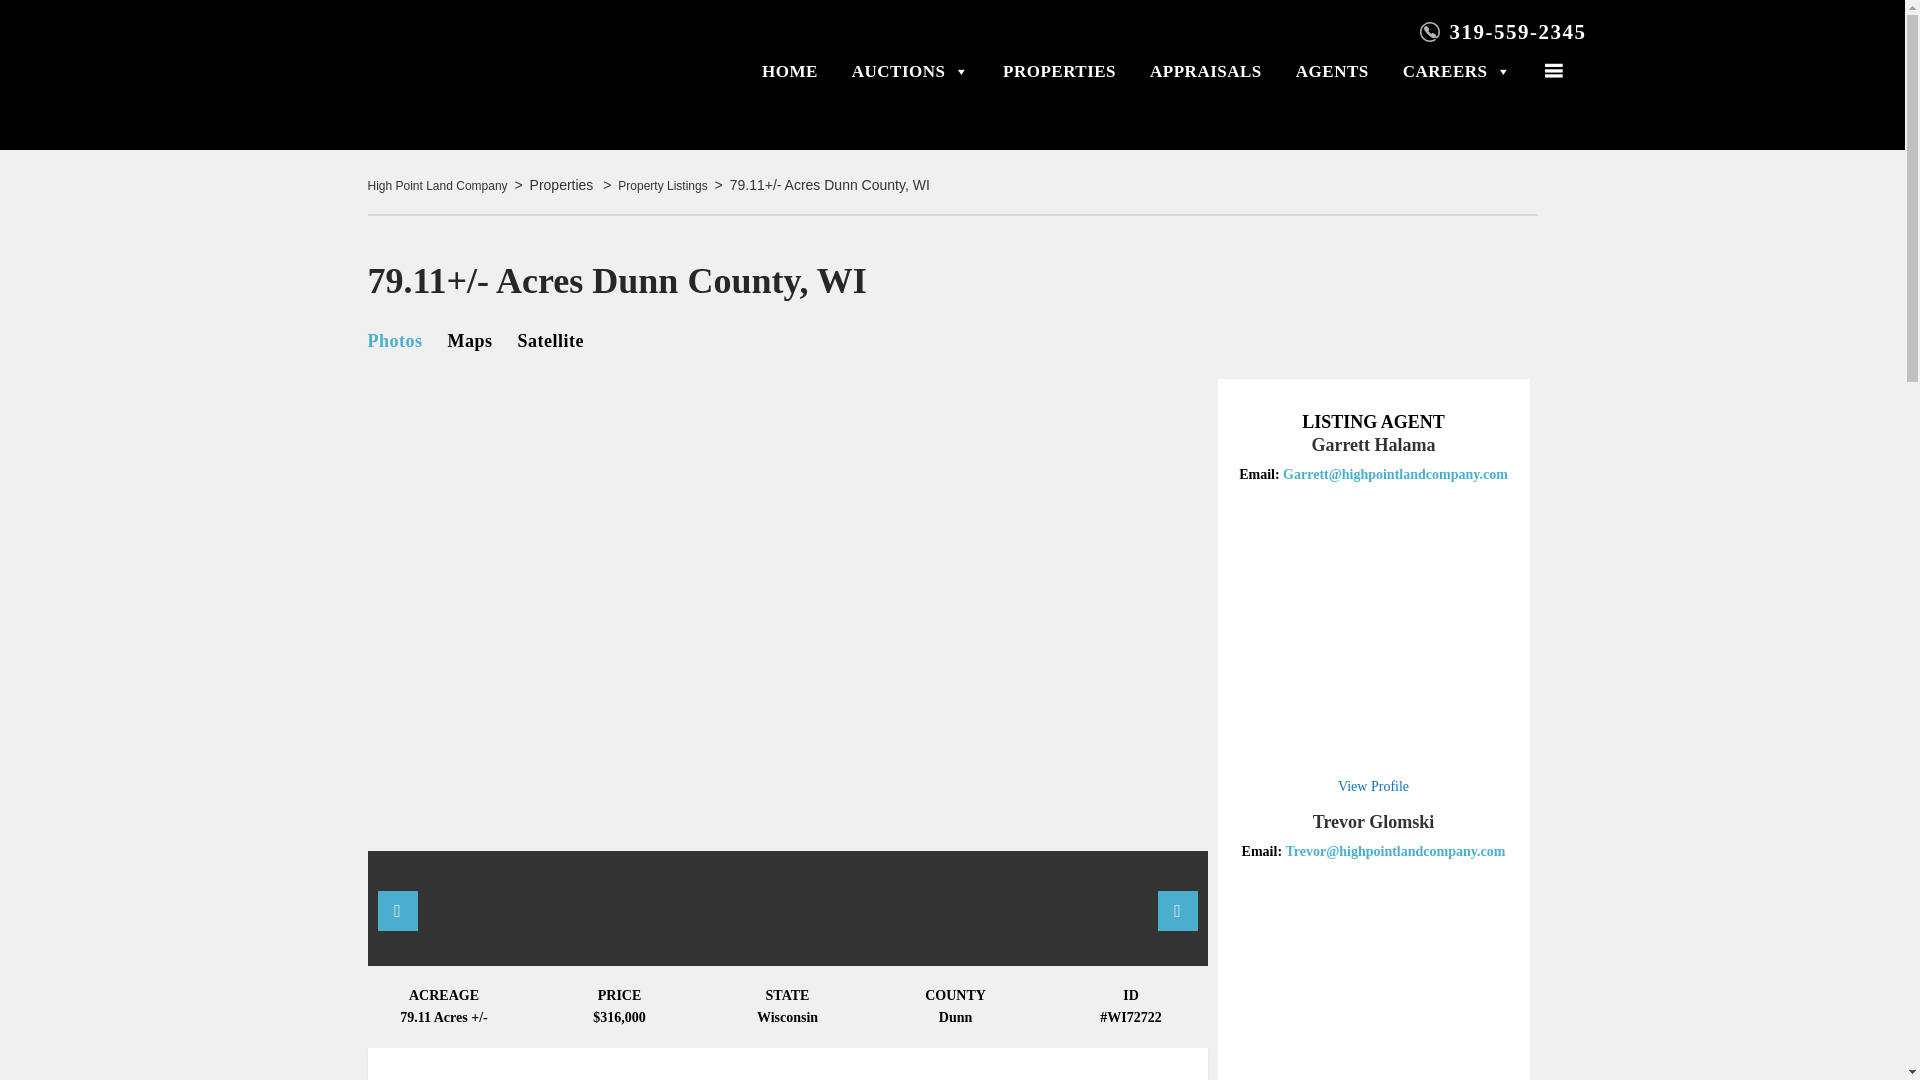  What do you see at coordinates (1206, 71) in the screenshot?
I see `APPRAISALS` at bounding box center [1206, 71].